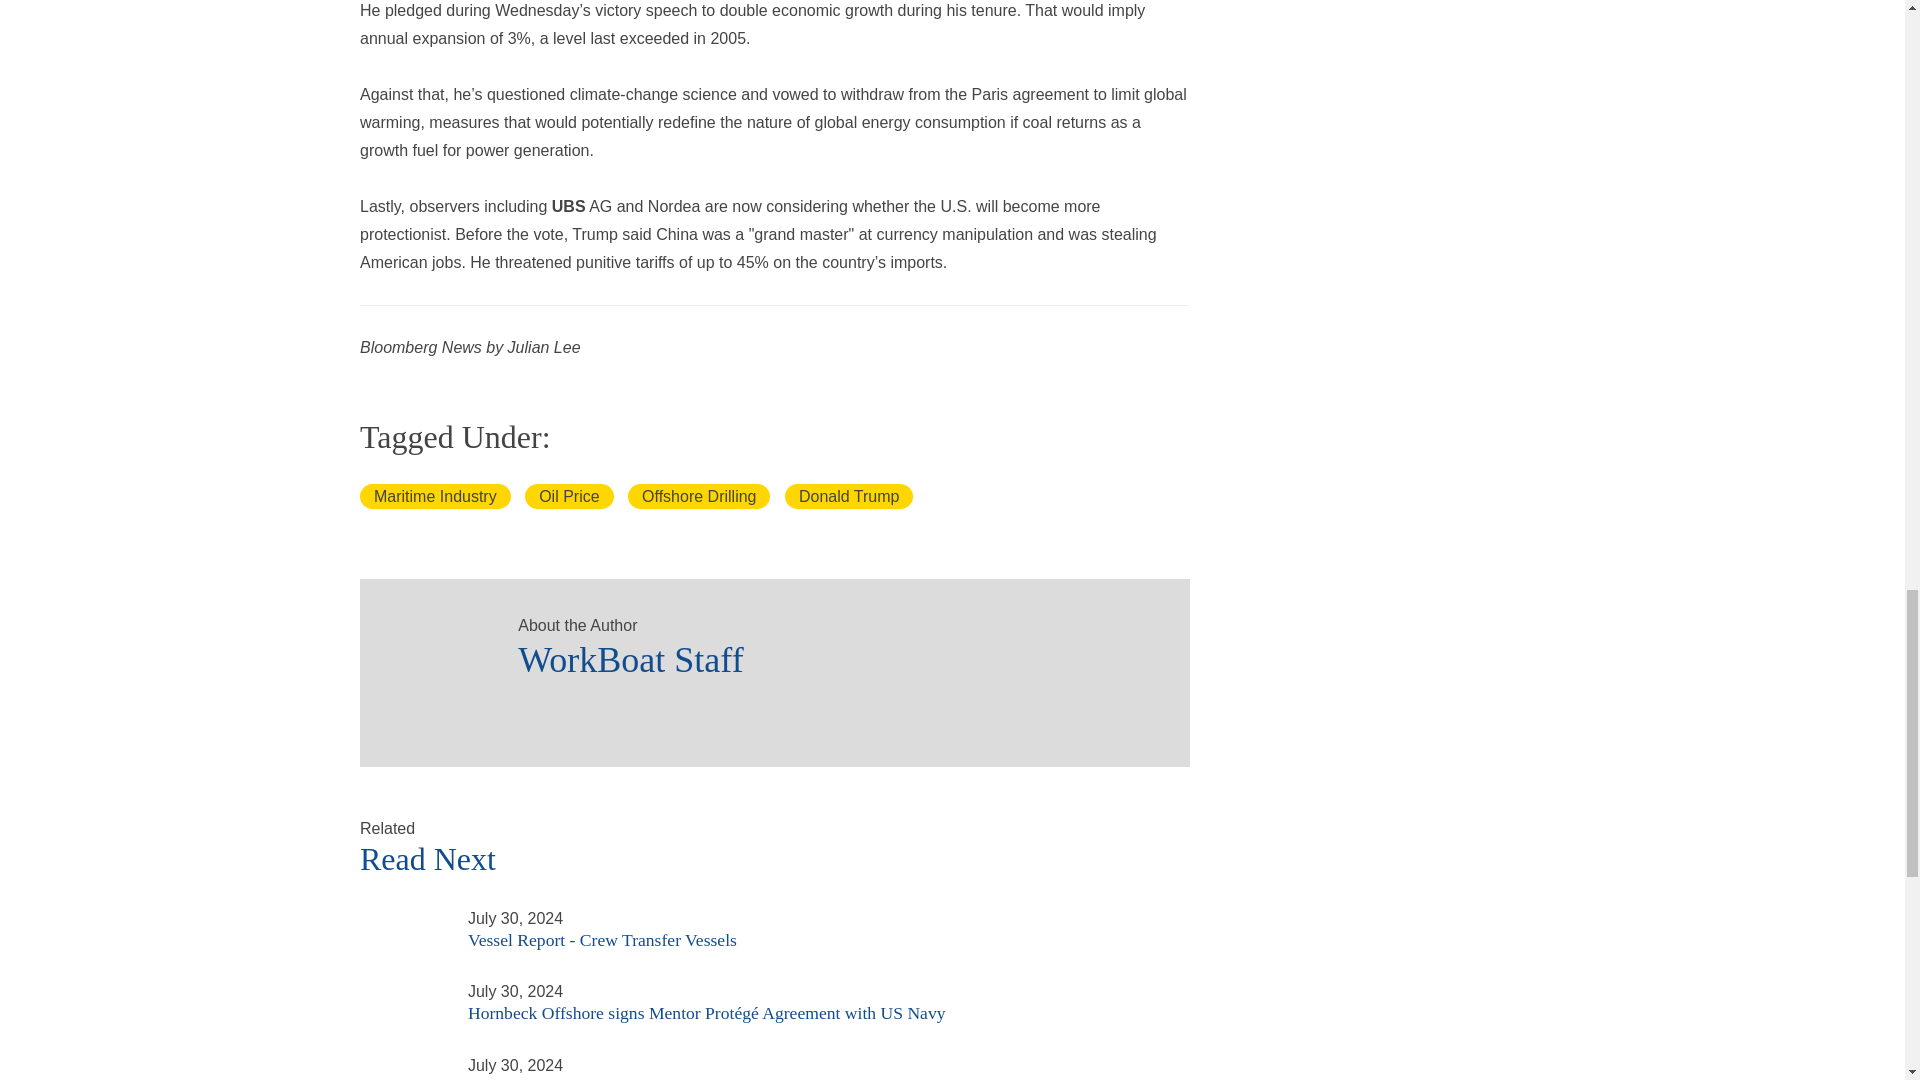 The image size is (1920, 1080). I want to click on BSEE extends Vineyard Wind suspension, so click(402, 1064).